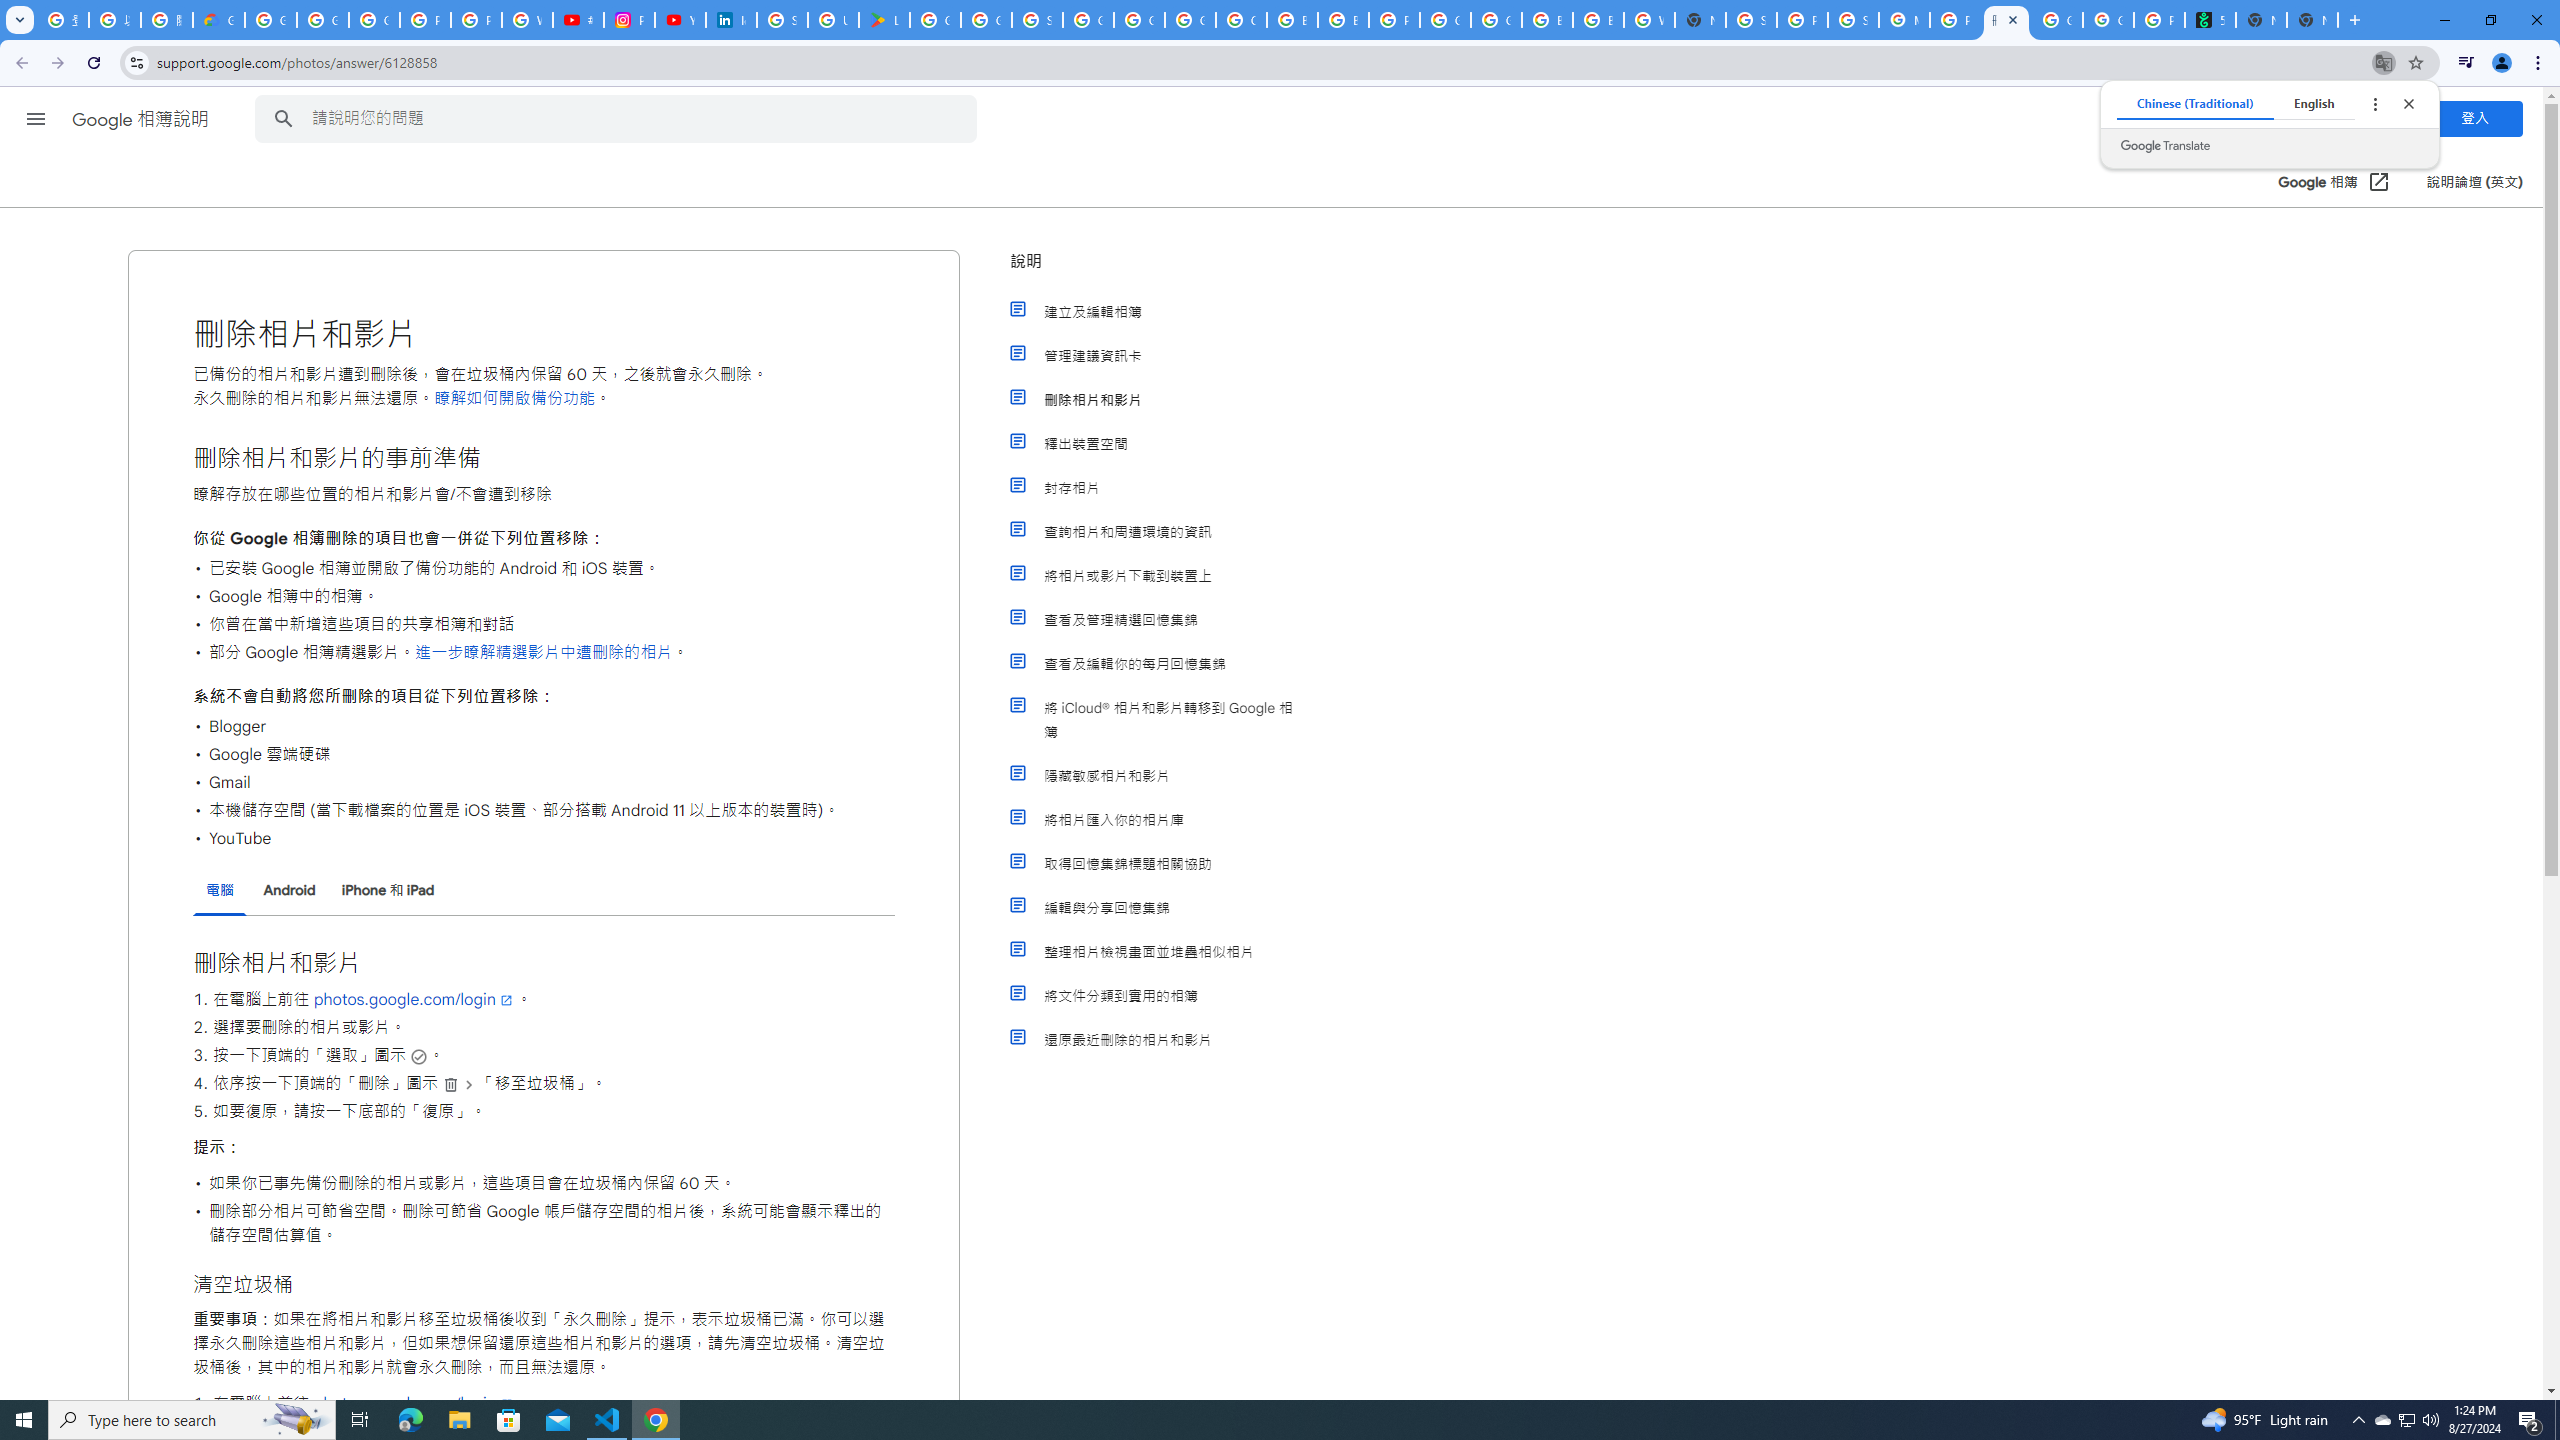 The height and width of the screenshot is (1440, 2560). What do you see at coordinates (1291, 20) in the screenshot?
I see `Browse Chrome as a guest - Computer - Google Chrome Help` at bounding box center [1291, 20].